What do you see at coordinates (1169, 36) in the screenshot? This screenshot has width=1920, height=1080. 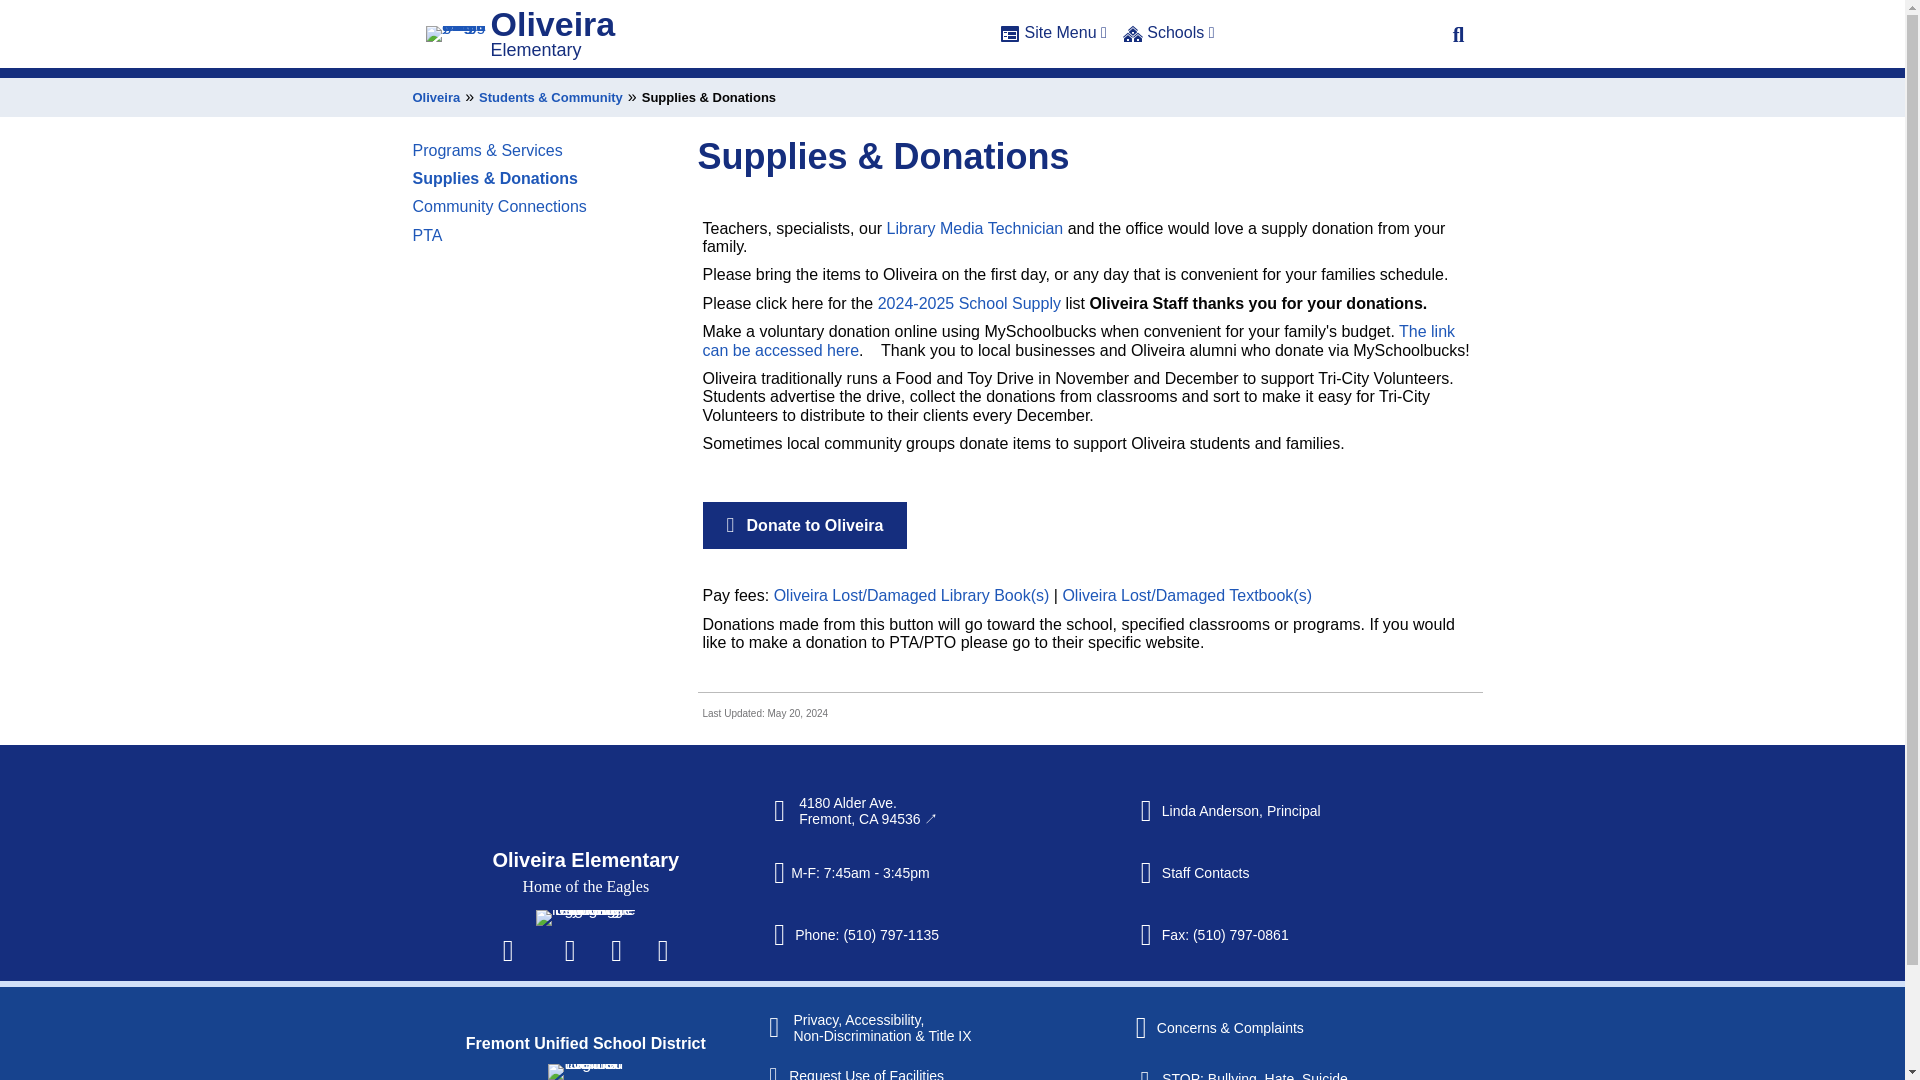 I see `Schools` at bounding box center [1169, 36].